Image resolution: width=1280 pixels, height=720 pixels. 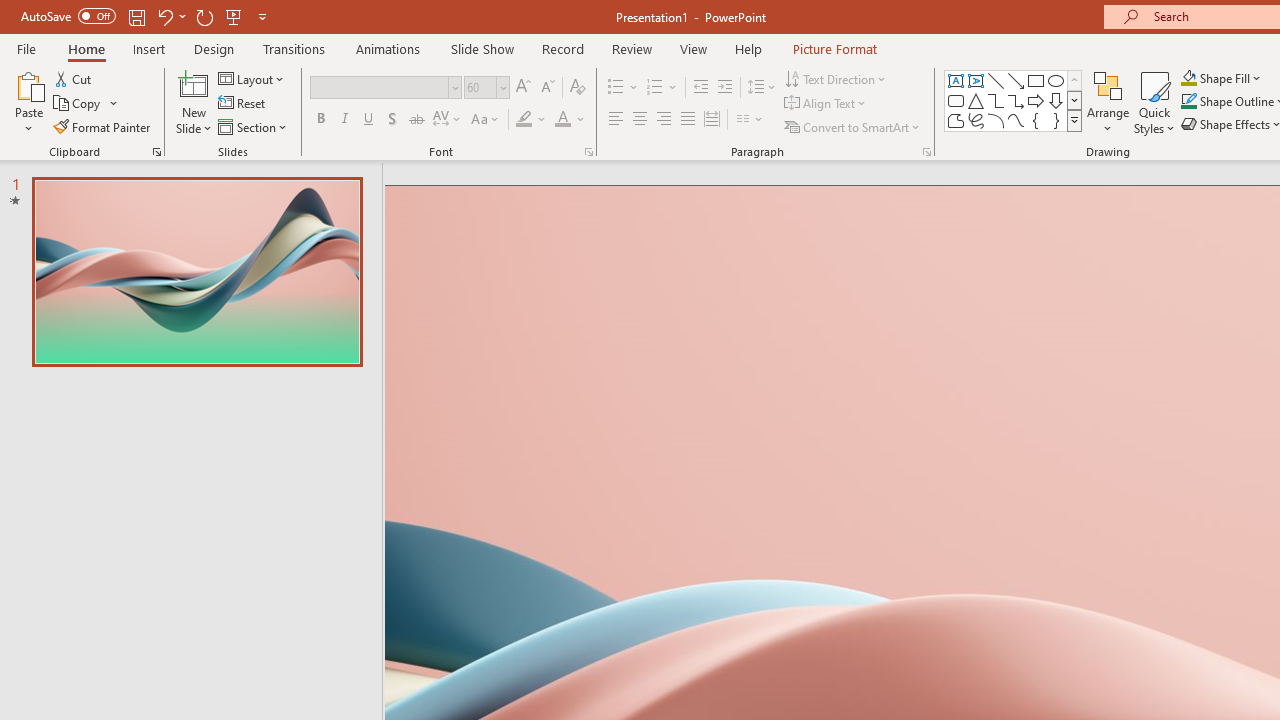 What do you see at coordinates (976, 100) in the screenshot?
I see `Isosceles Triangle` at bounding box center [976, 100].